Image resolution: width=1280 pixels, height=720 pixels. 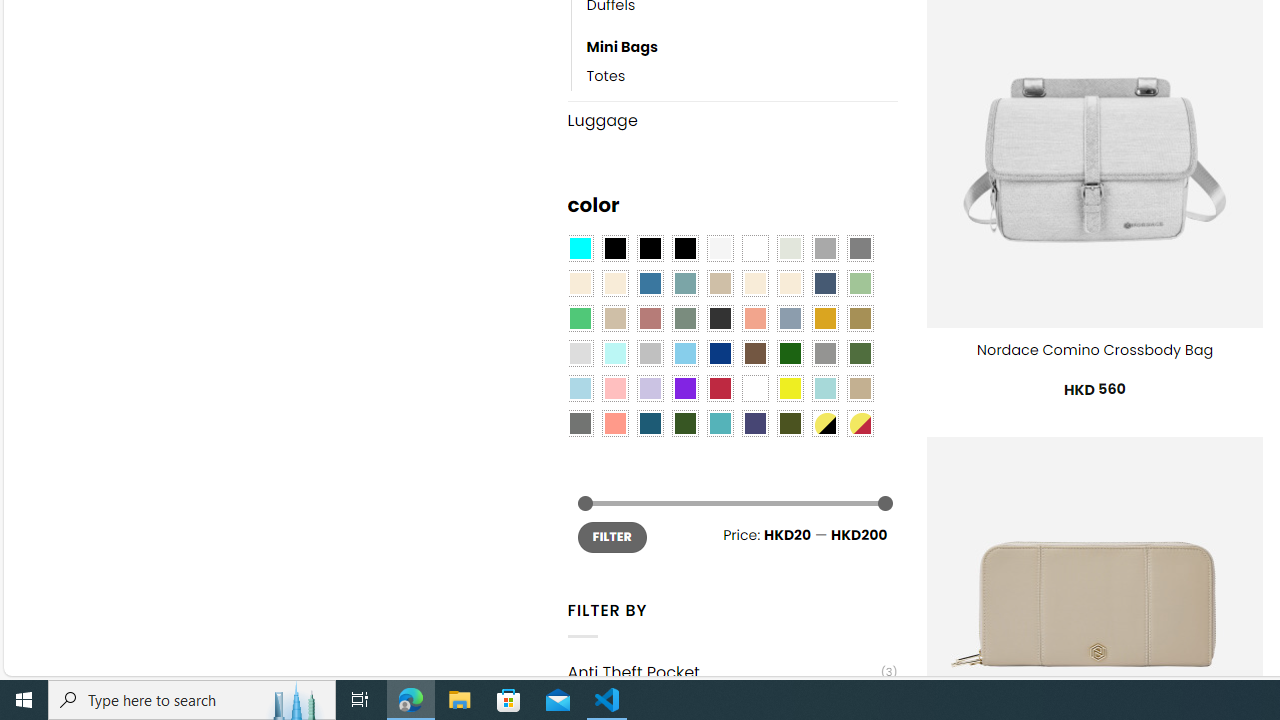 I want to click on FILTER, so click(x=612, y=536).